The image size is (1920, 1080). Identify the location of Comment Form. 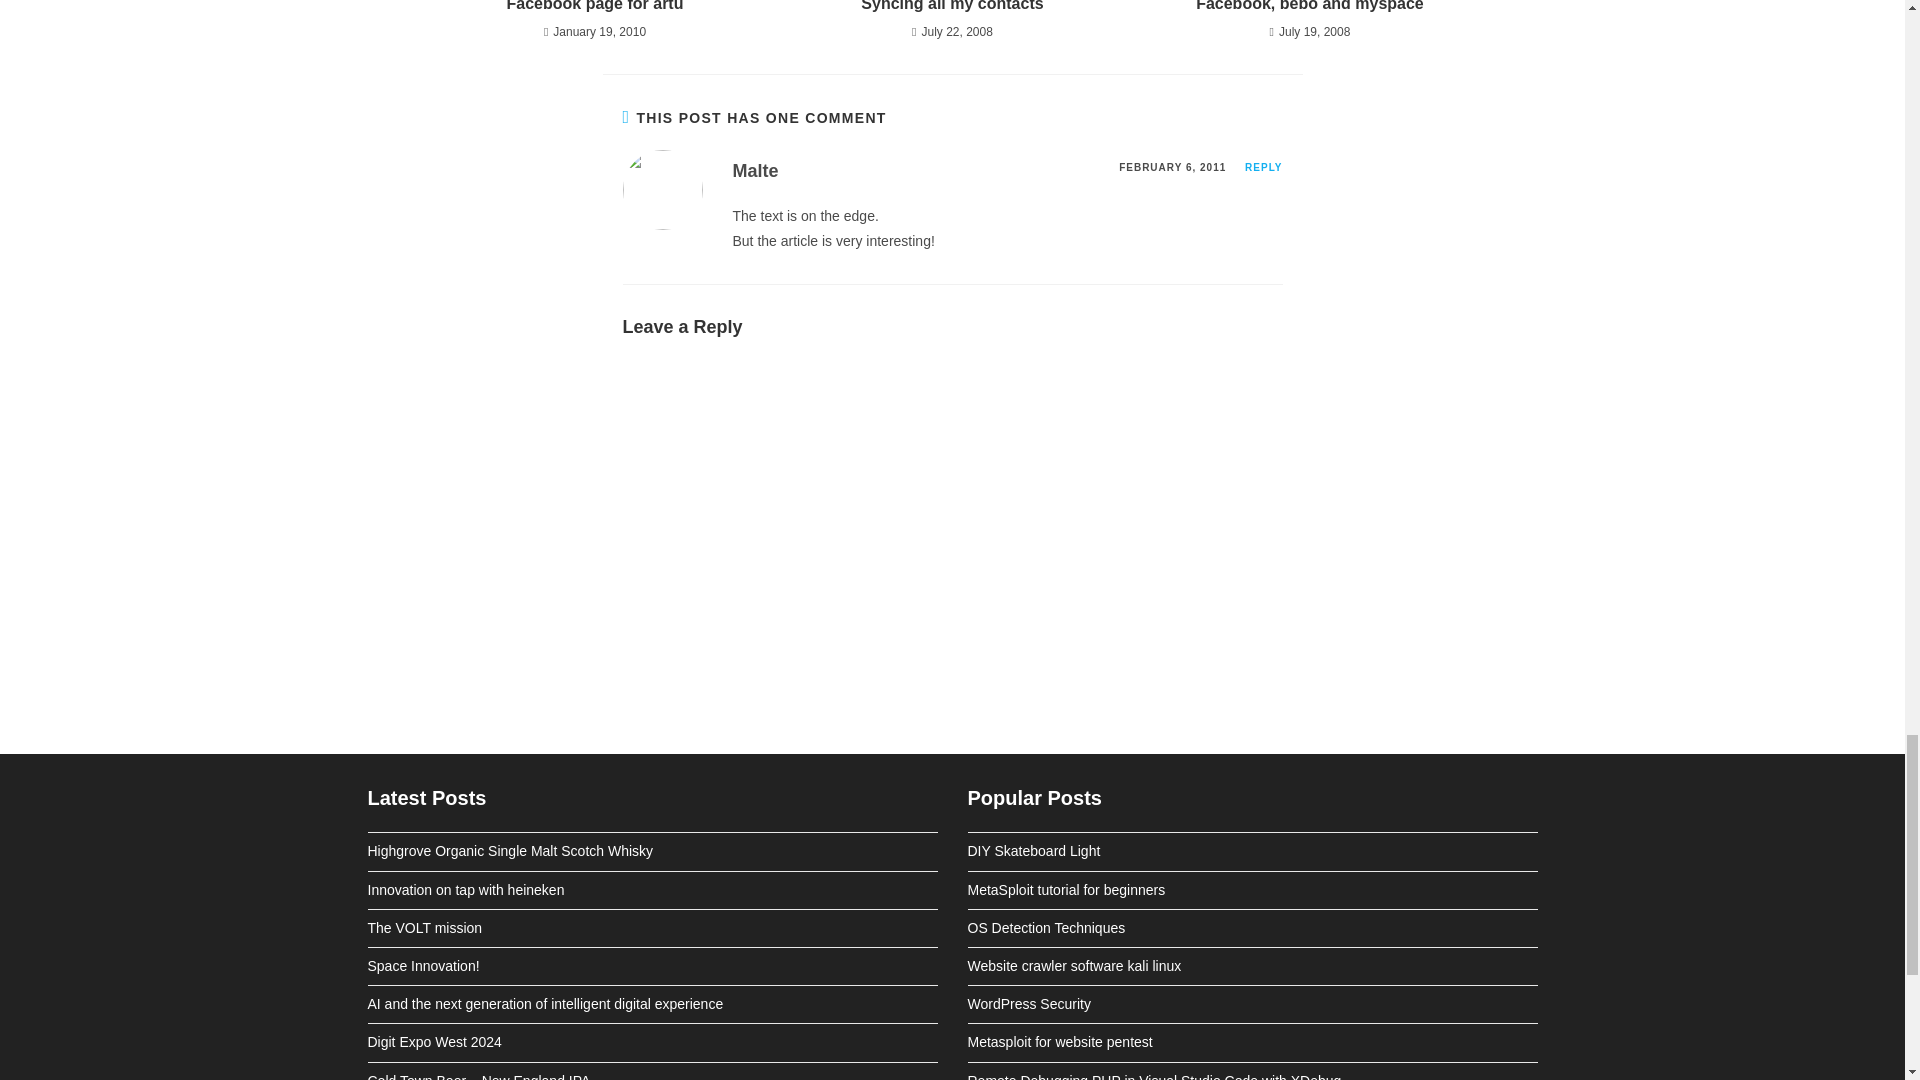
(952, 517).